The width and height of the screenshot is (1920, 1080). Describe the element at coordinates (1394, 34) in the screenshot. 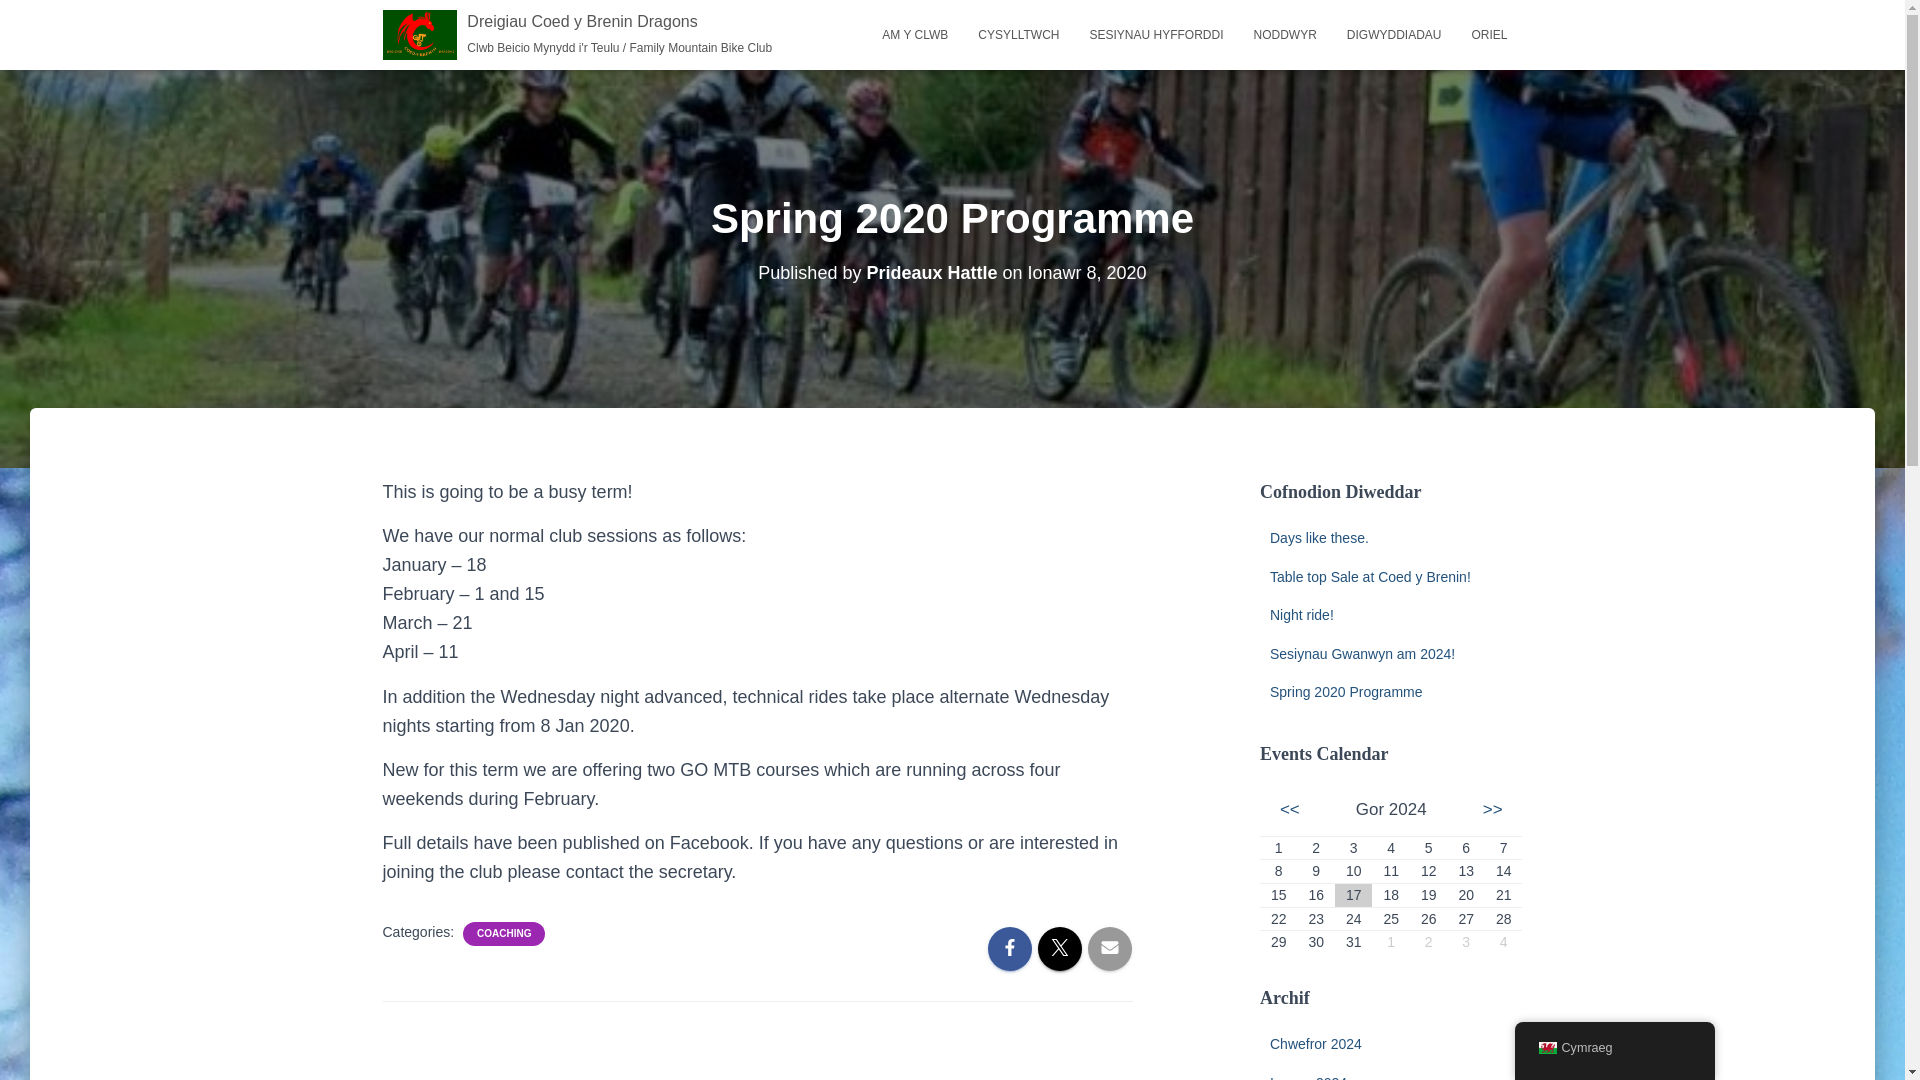

I see `Digwyddiadau` at that location.